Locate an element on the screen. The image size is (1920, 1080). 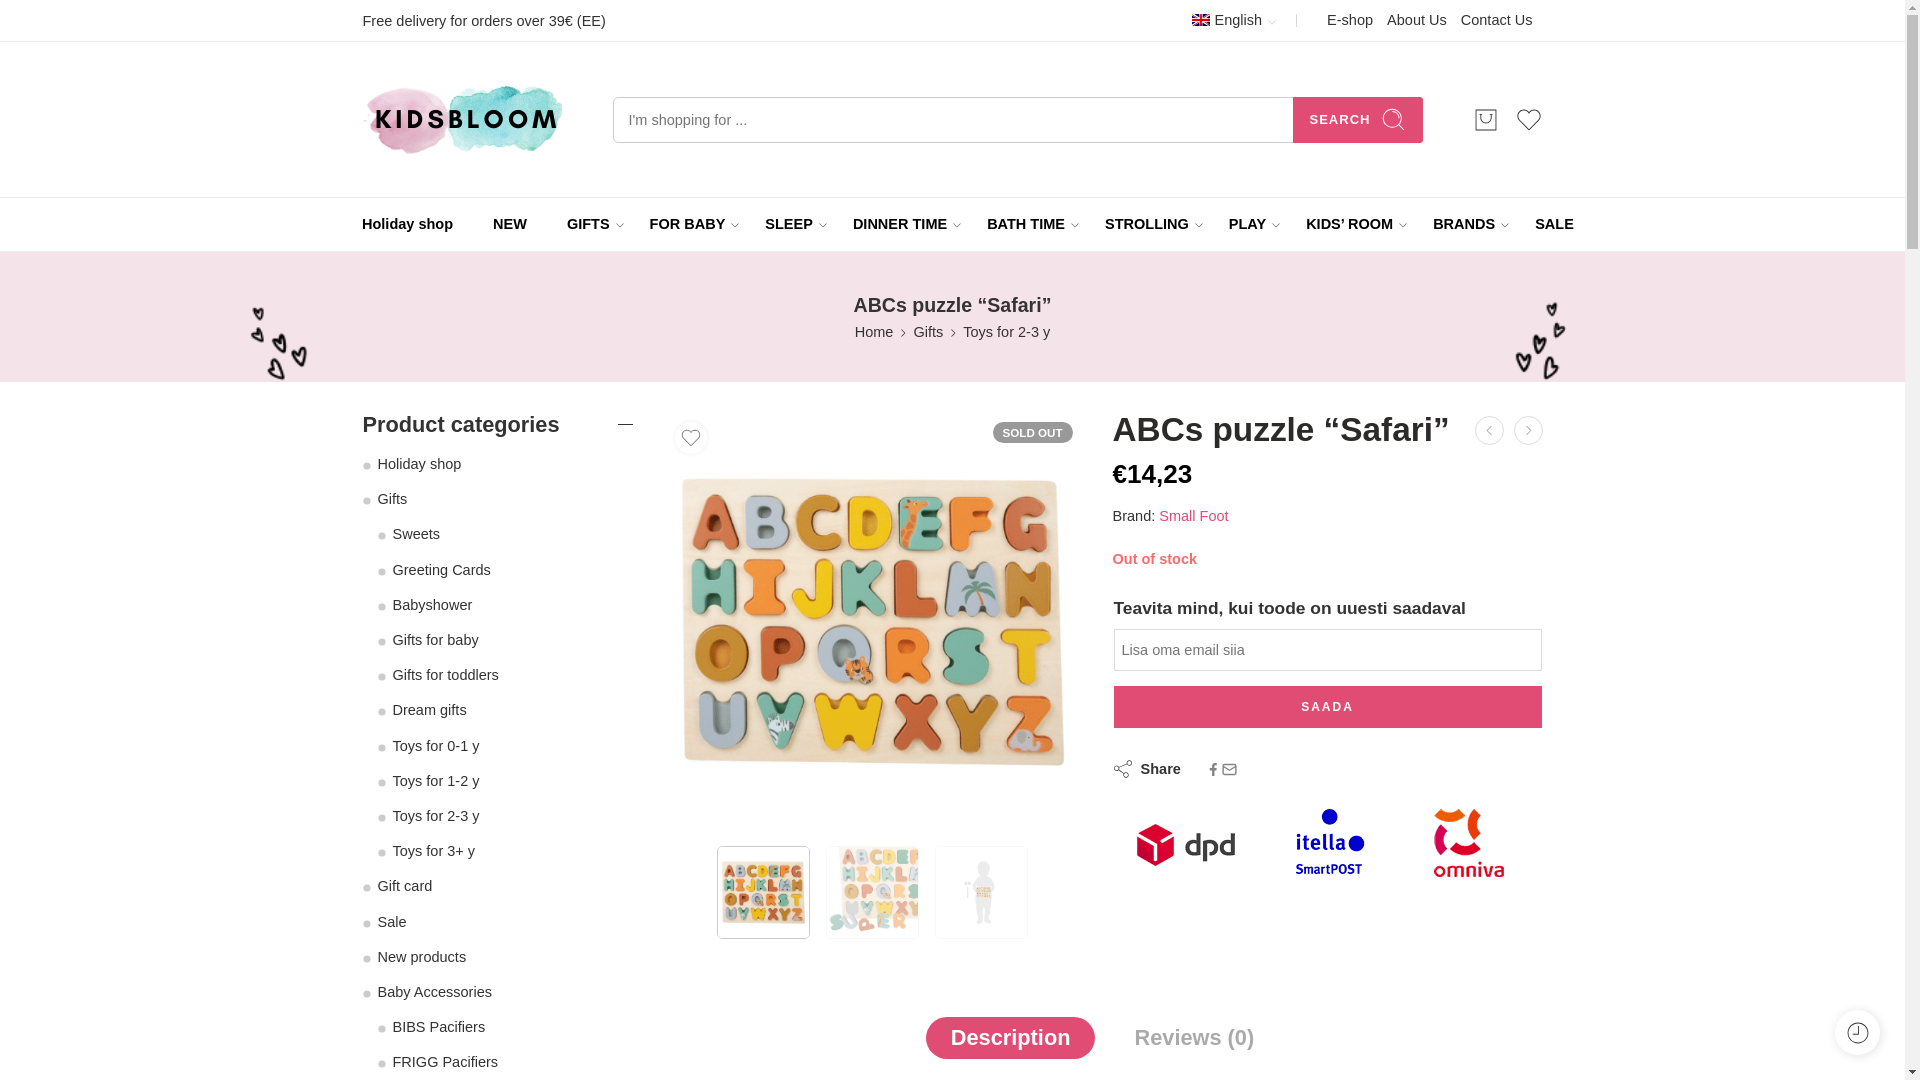
Contact Us is located at coordinates (1496, 20).